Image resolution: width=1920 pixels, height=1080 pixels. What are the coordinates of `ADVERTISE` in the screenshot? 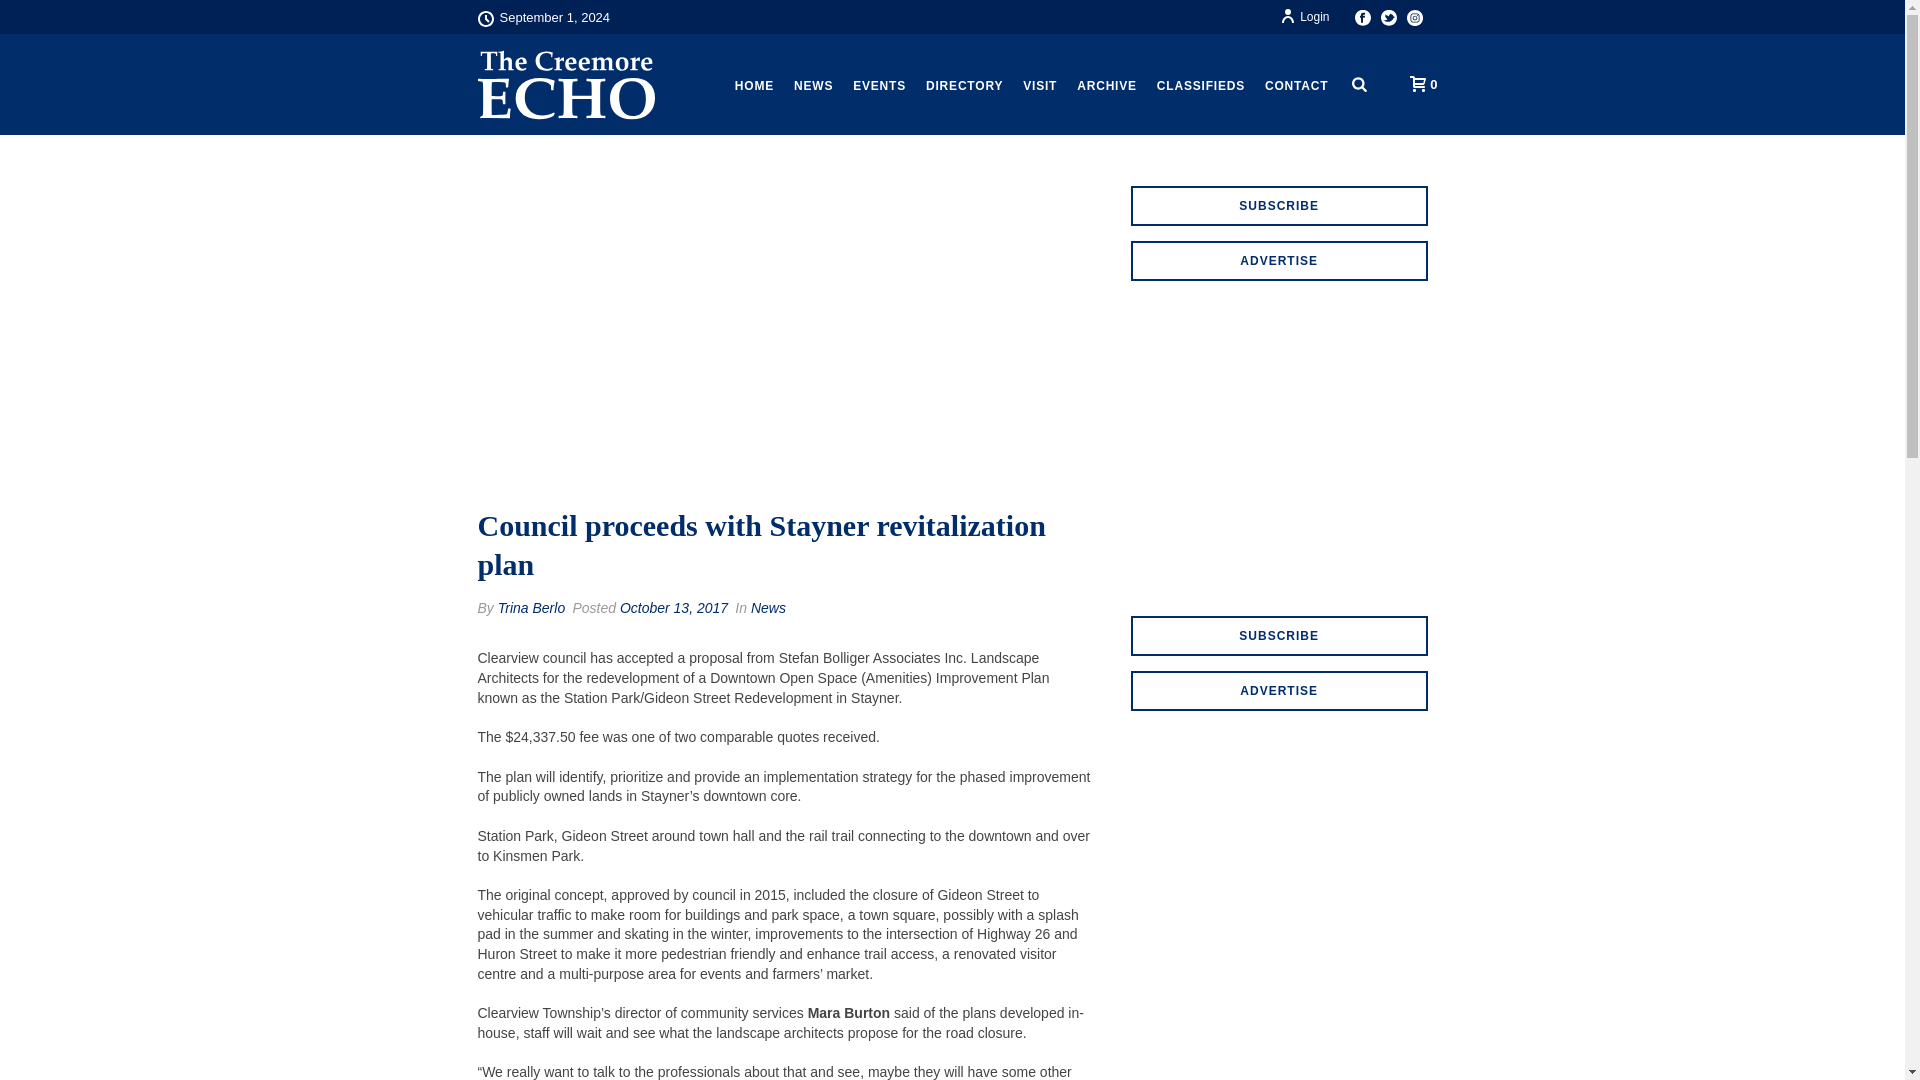 It's located at (1279, 690).